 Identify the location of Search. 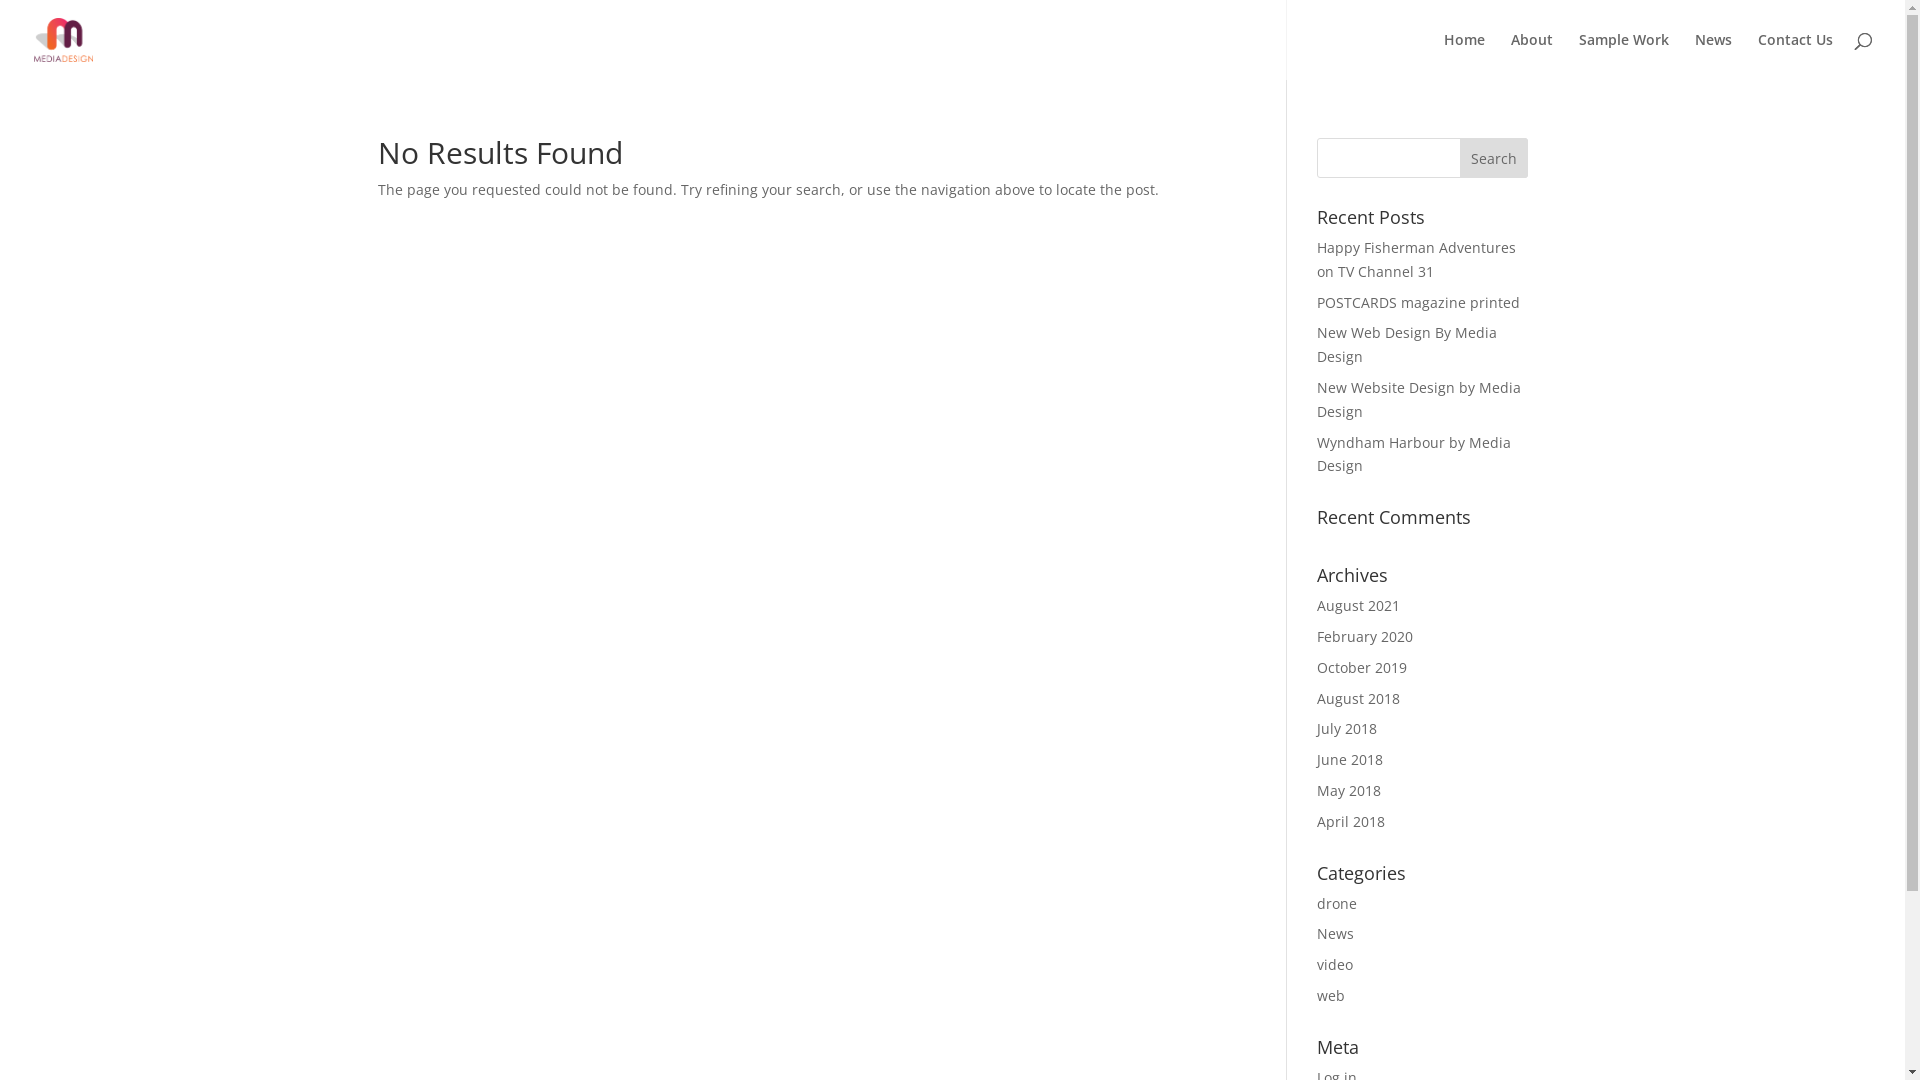
(1494, 158).